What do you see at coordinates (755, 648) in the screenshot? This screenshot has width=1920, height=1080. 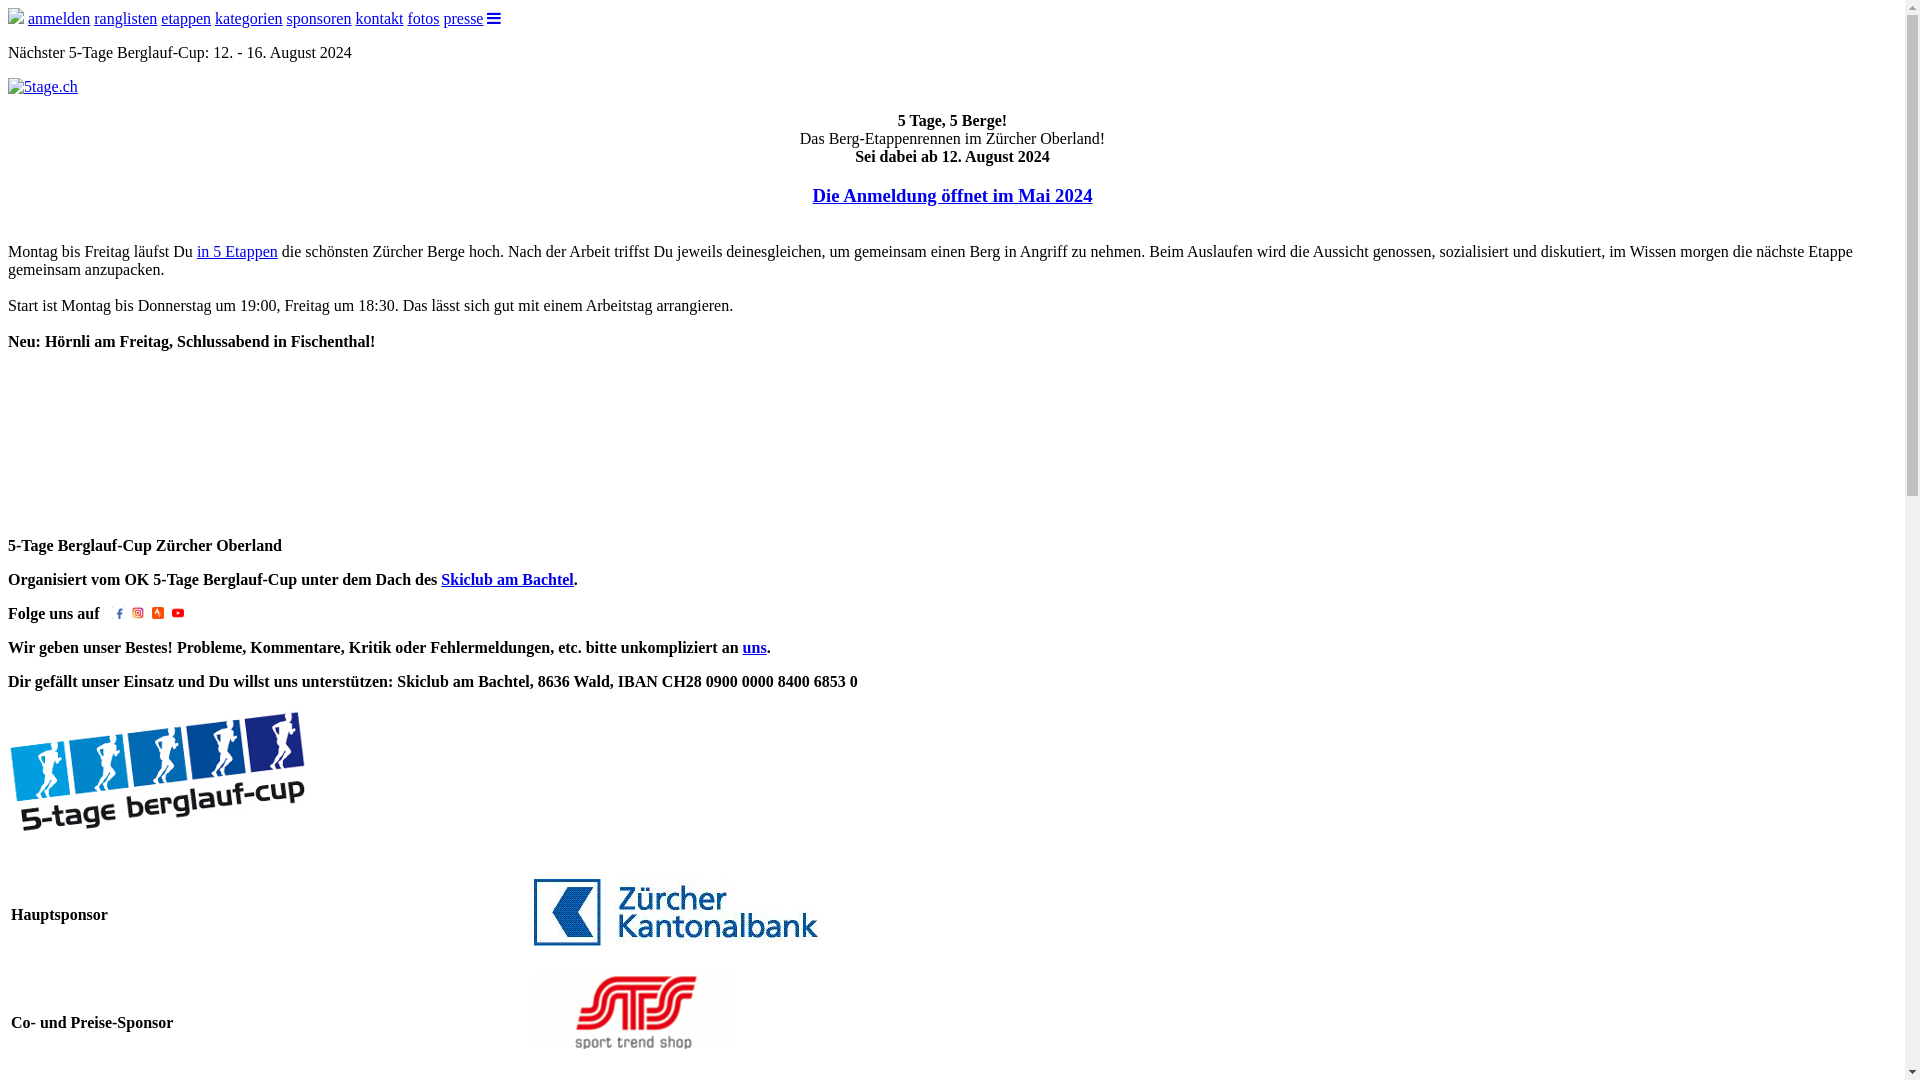 I see `uns` at bounding box center [755, 648].